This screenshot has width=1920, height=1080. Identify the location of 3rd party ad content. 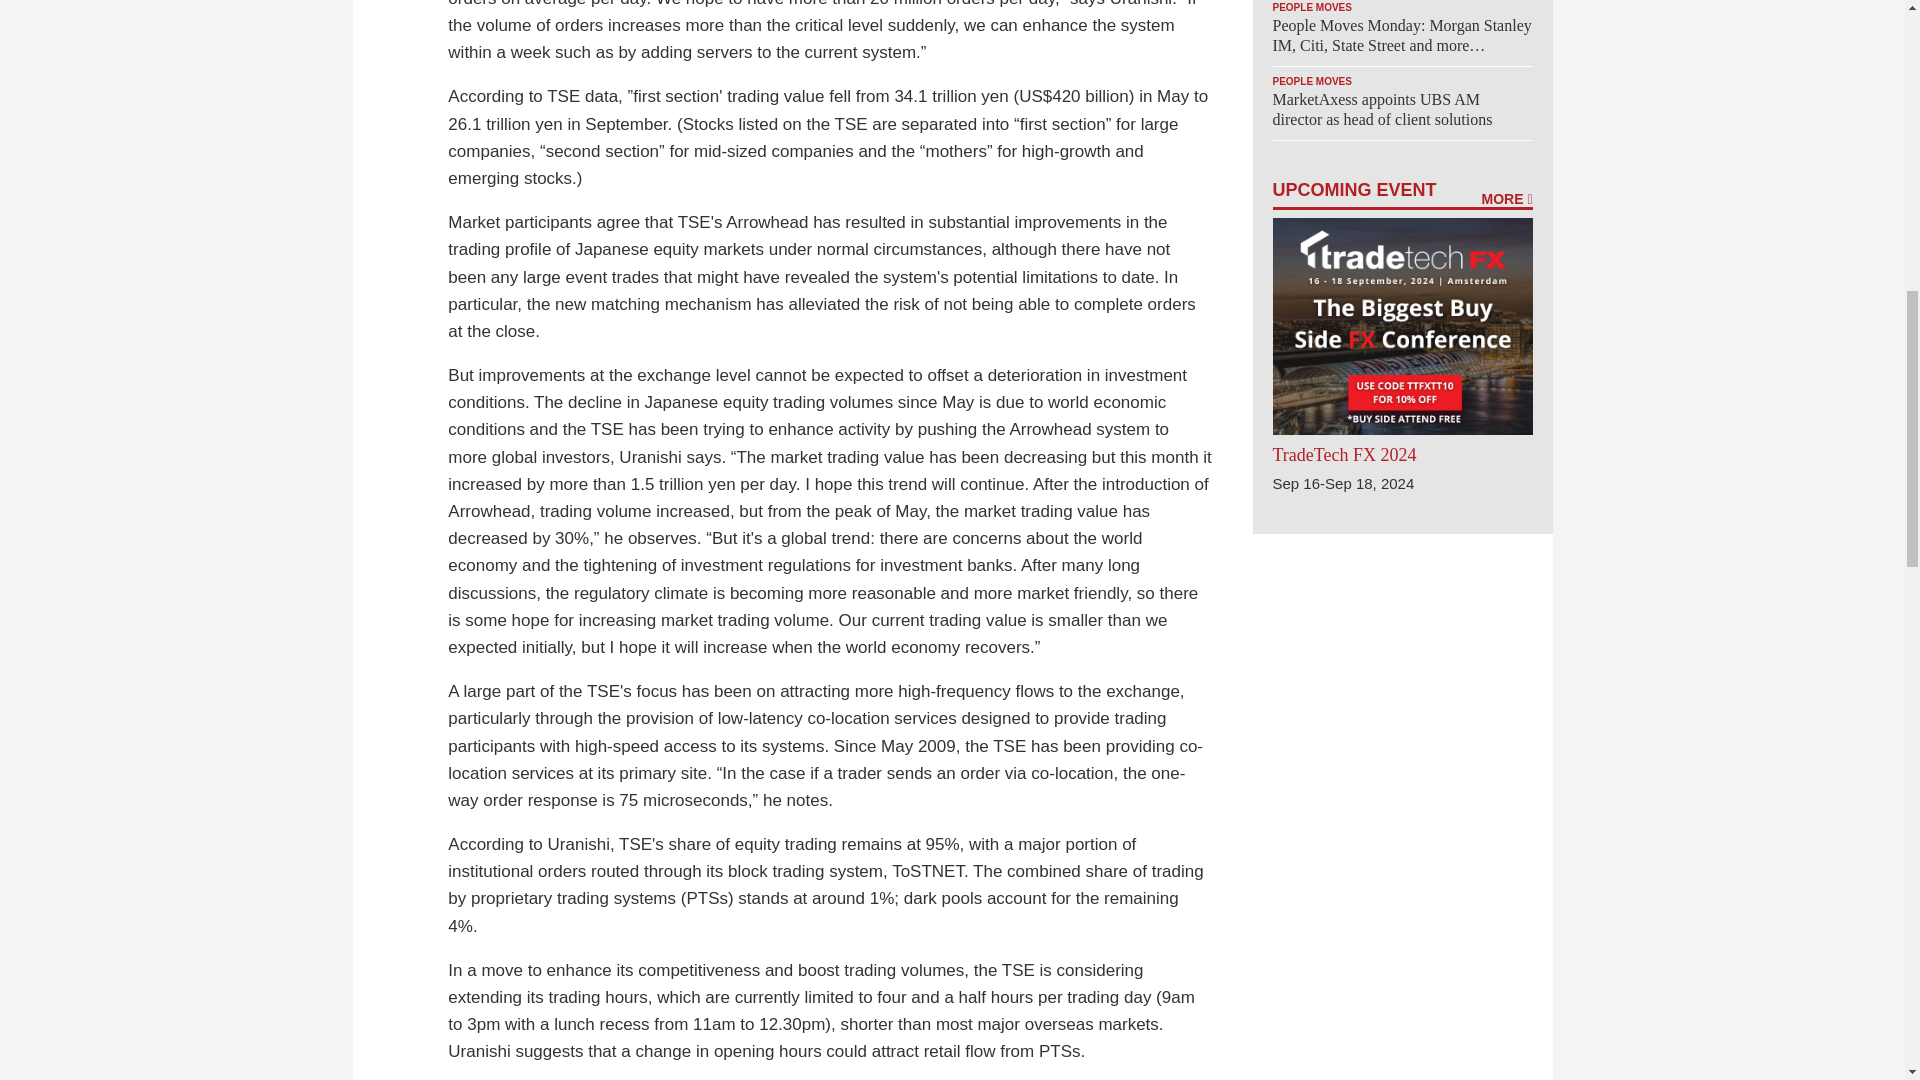
(1401, 658).